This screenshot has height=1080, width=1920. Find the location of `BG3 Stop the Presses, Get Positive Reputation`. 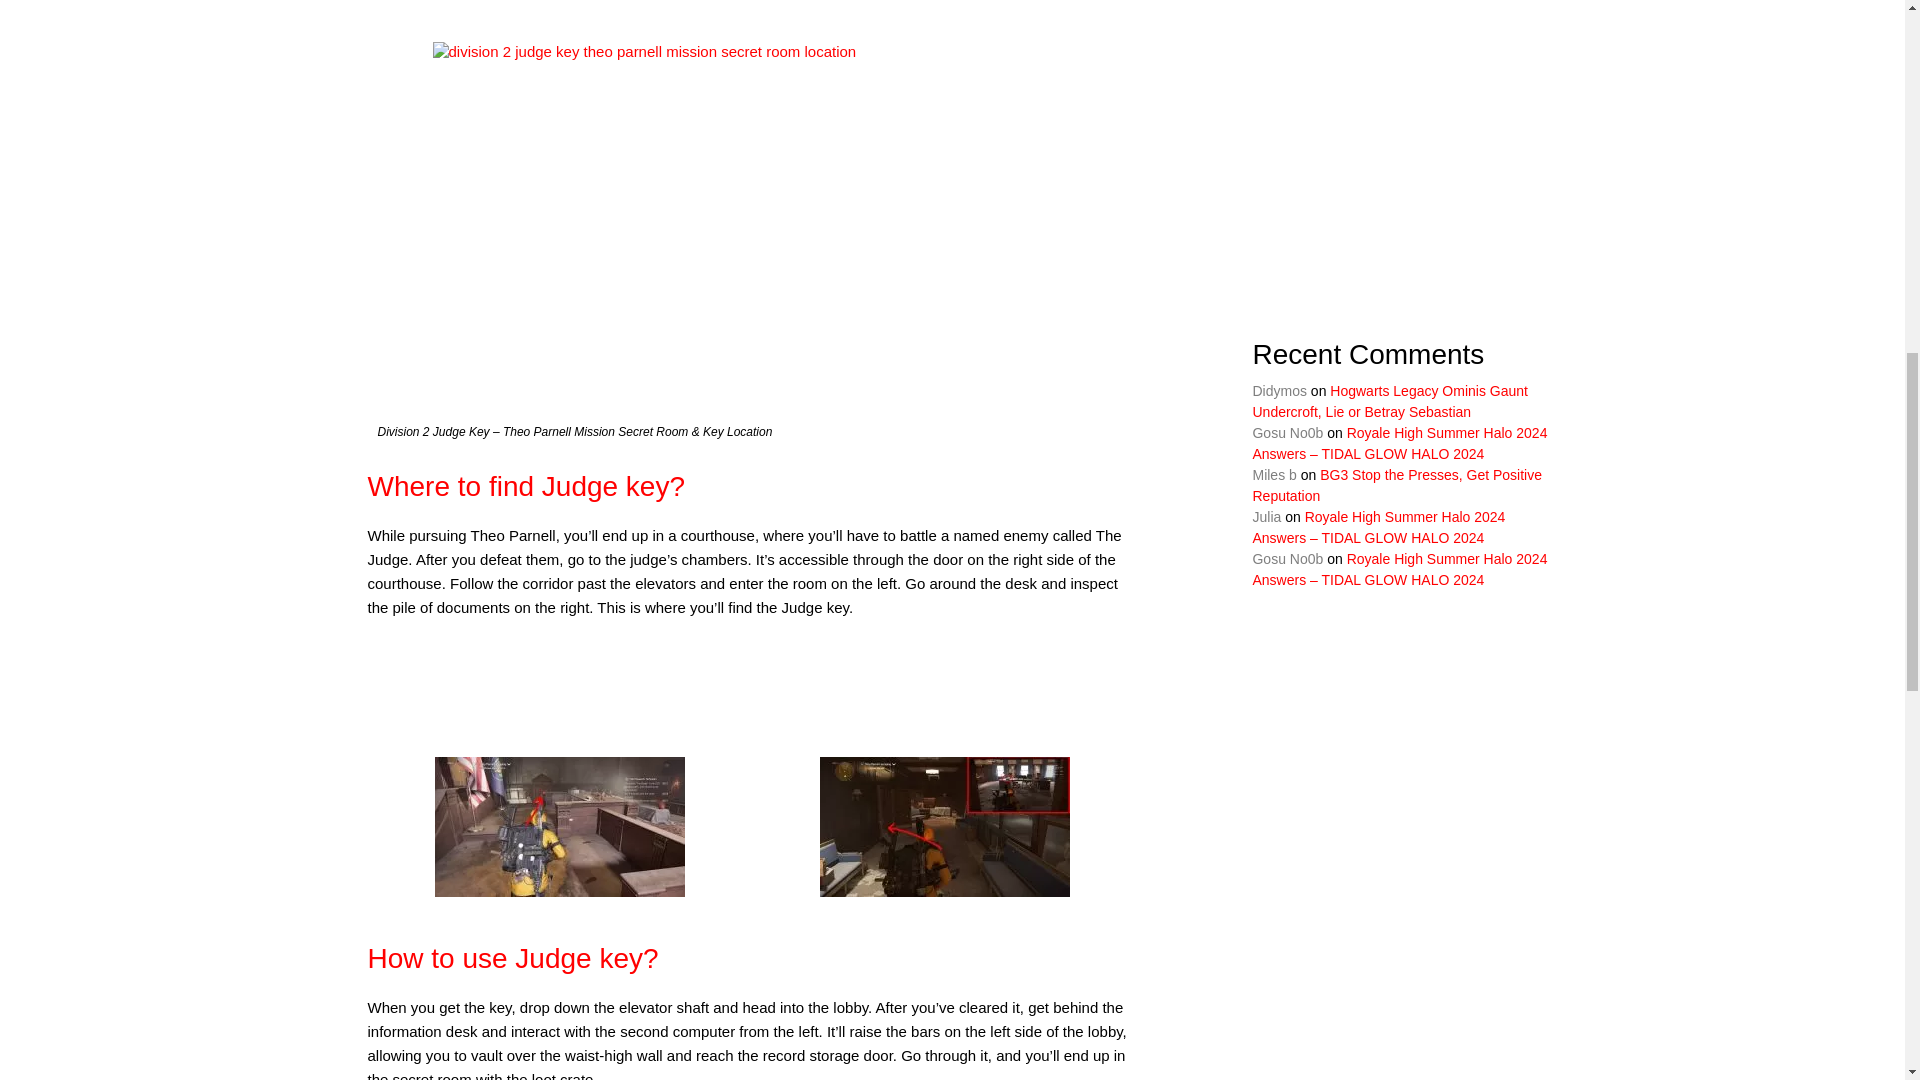

BG3 Stop the Presses, Get Positive Reputation is located at coordinates (1396, 485).